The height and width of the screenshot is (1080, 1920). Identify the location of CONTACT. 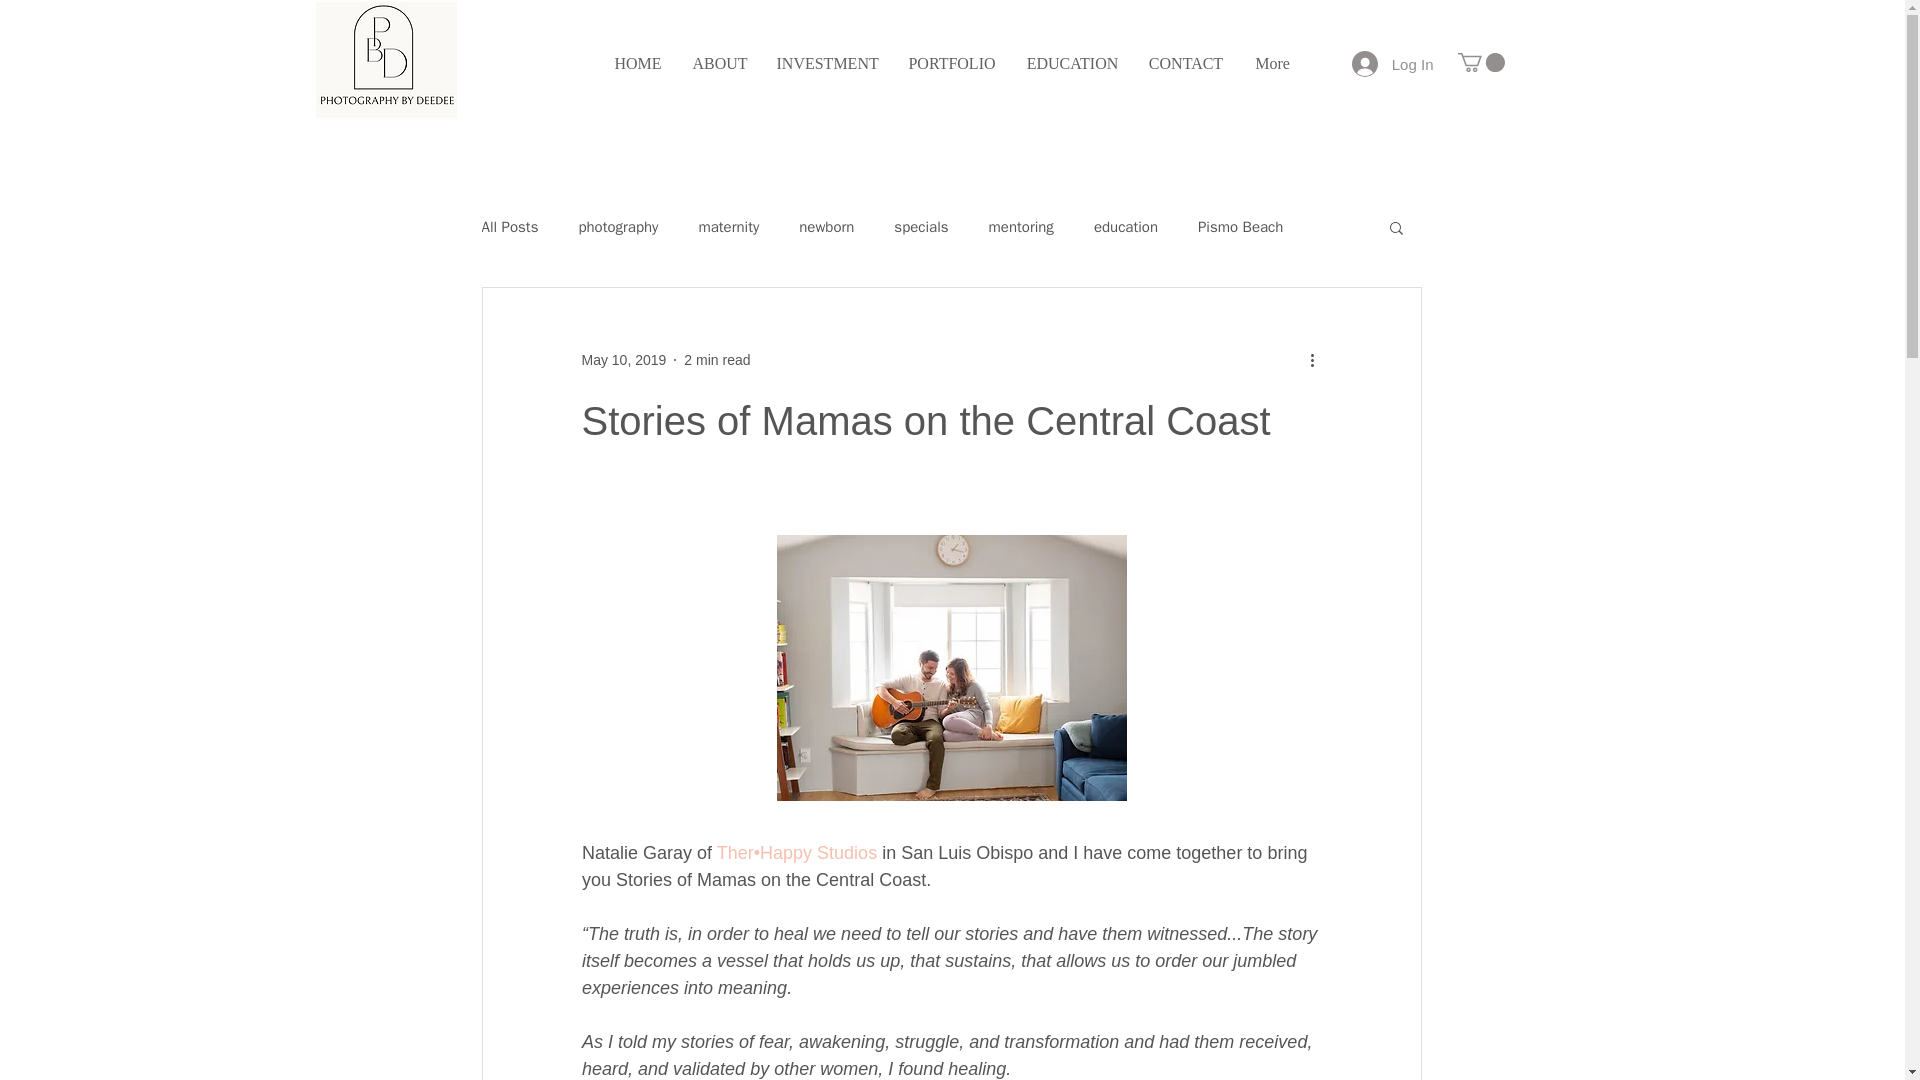
(1186, 63).